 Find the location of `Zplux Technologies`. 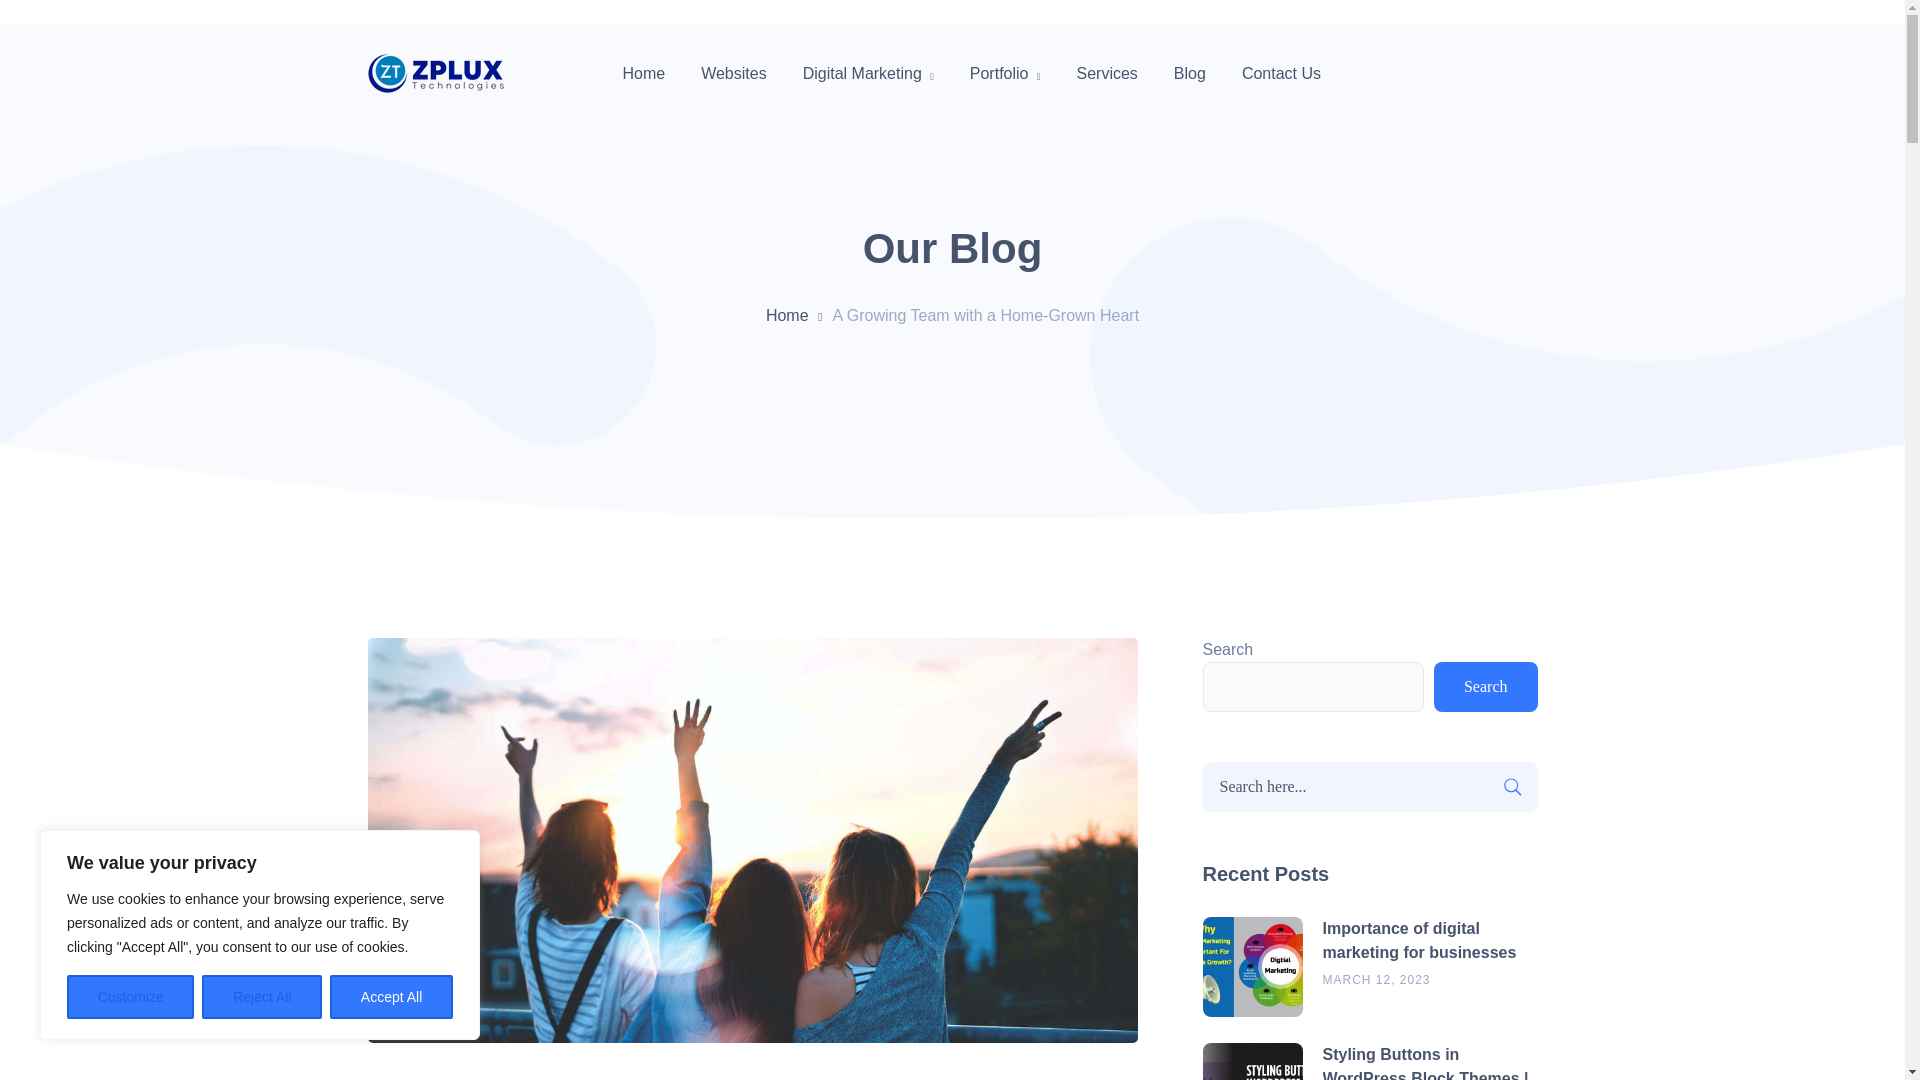

Zplux Technologies is located at coordinates (447, 74).